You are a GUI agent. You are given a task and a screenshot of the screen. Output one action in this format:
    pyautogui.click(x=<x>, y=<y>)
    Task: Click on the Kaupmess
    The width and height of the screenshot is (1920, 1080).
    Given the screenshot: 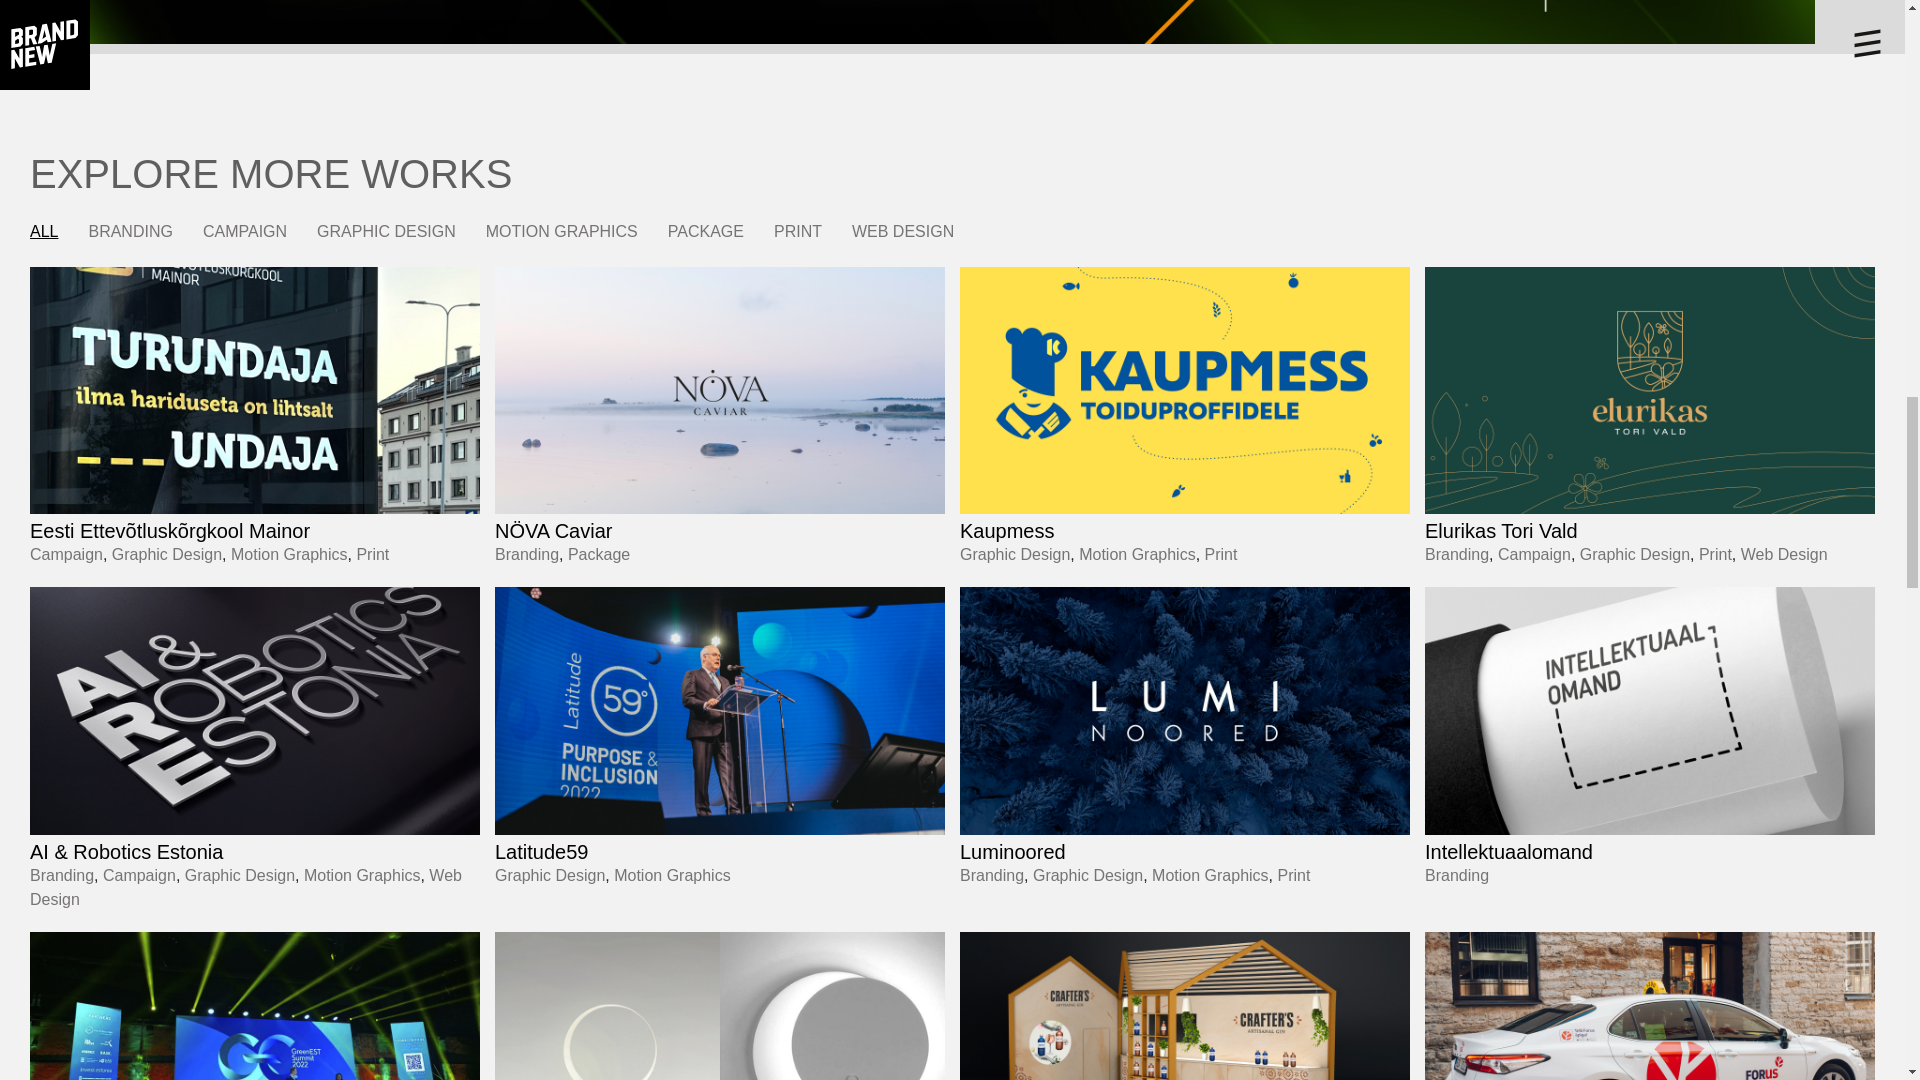 What is the action you would take?
    pyautogui.click(x=1007, y=530)
    